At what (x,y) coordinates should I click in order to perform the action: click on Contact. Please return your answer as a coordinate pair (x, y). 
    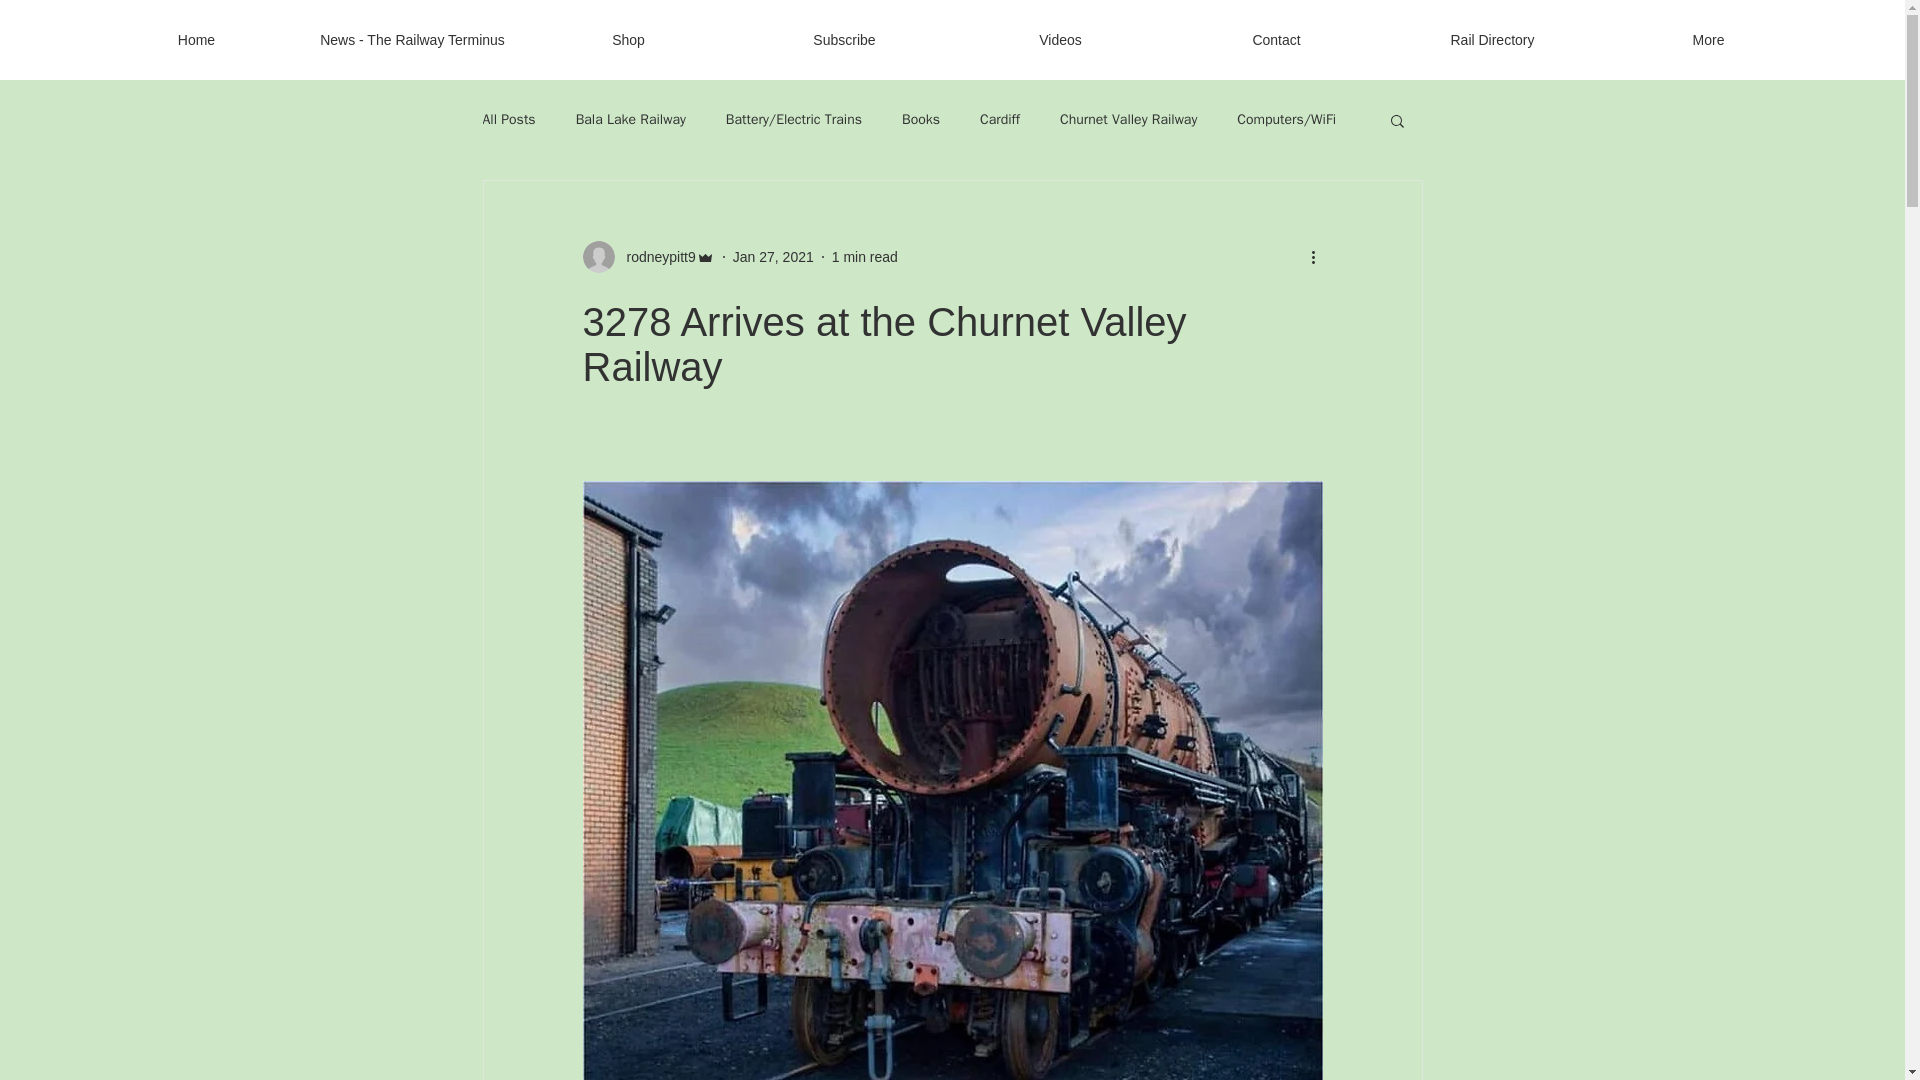
    Looking at the image, I should click on (1276, 40).